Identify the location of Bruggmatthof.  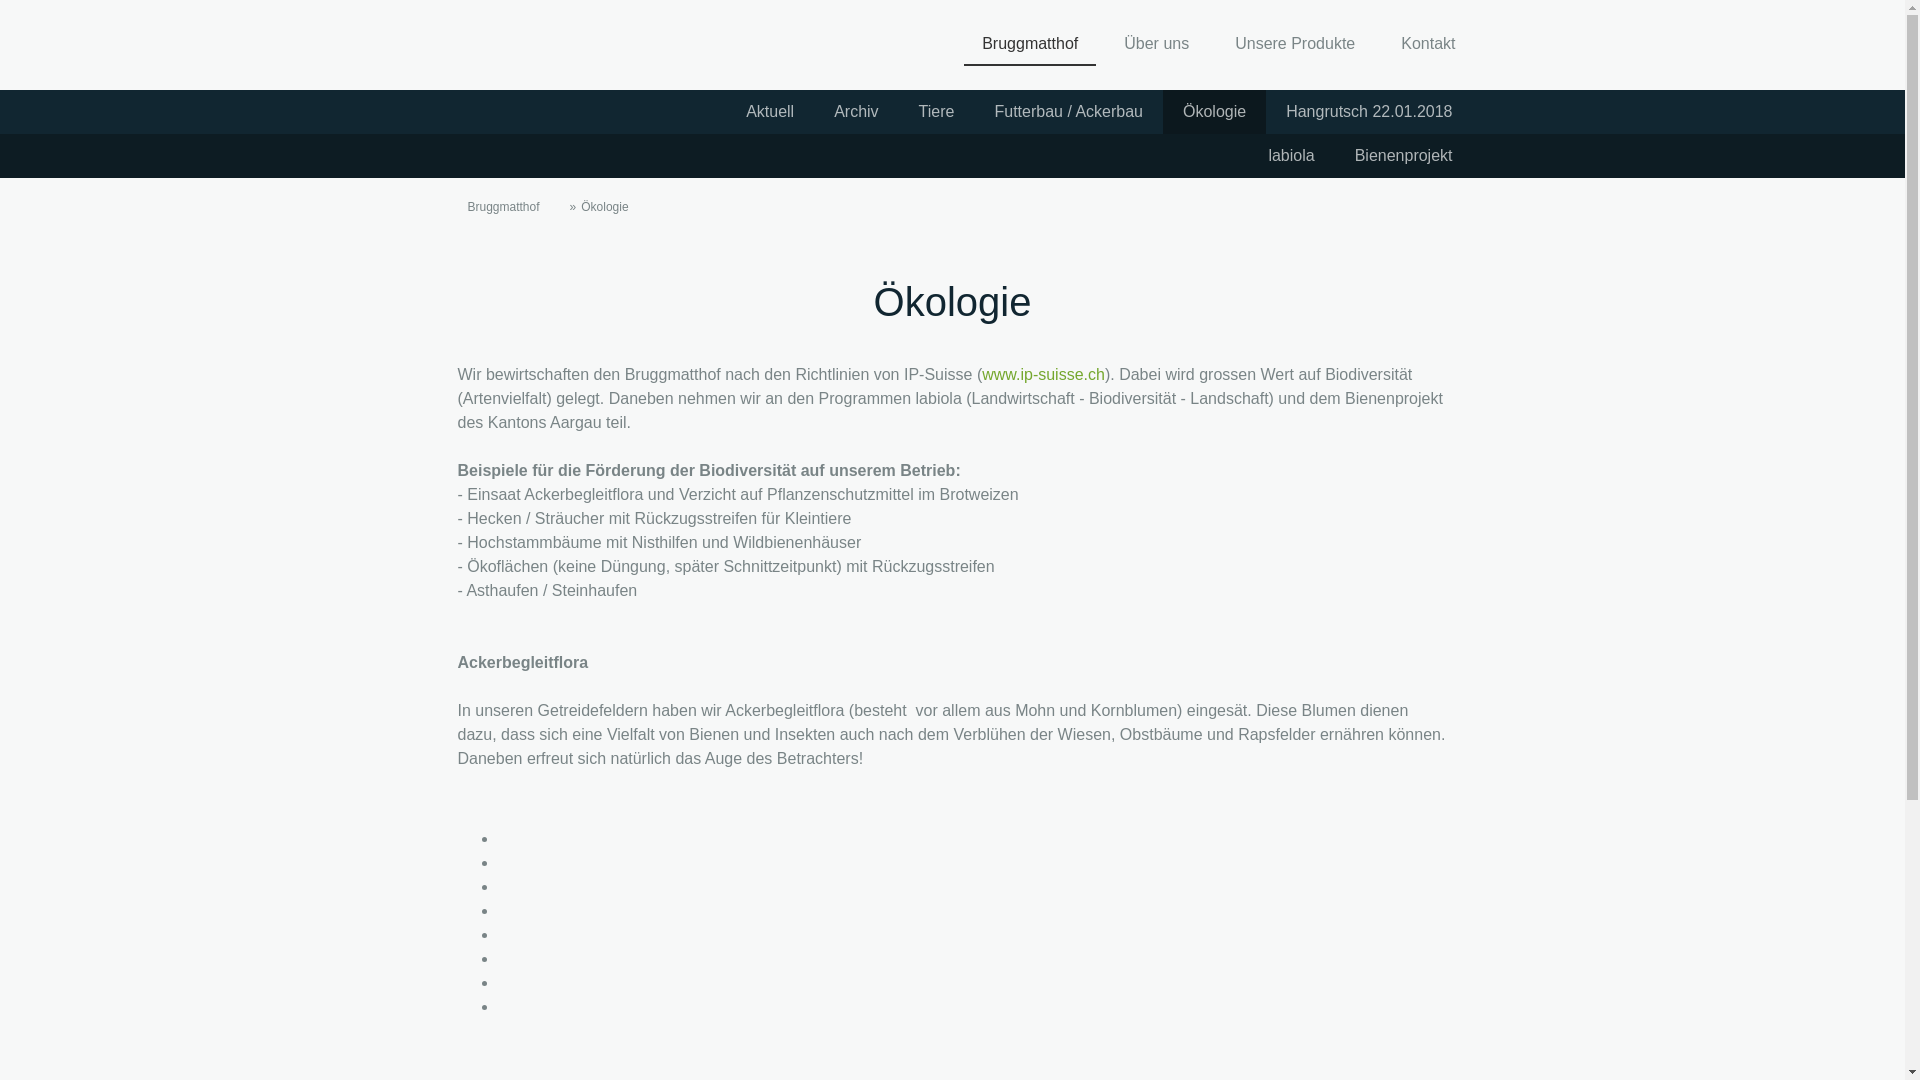
(500, 207).